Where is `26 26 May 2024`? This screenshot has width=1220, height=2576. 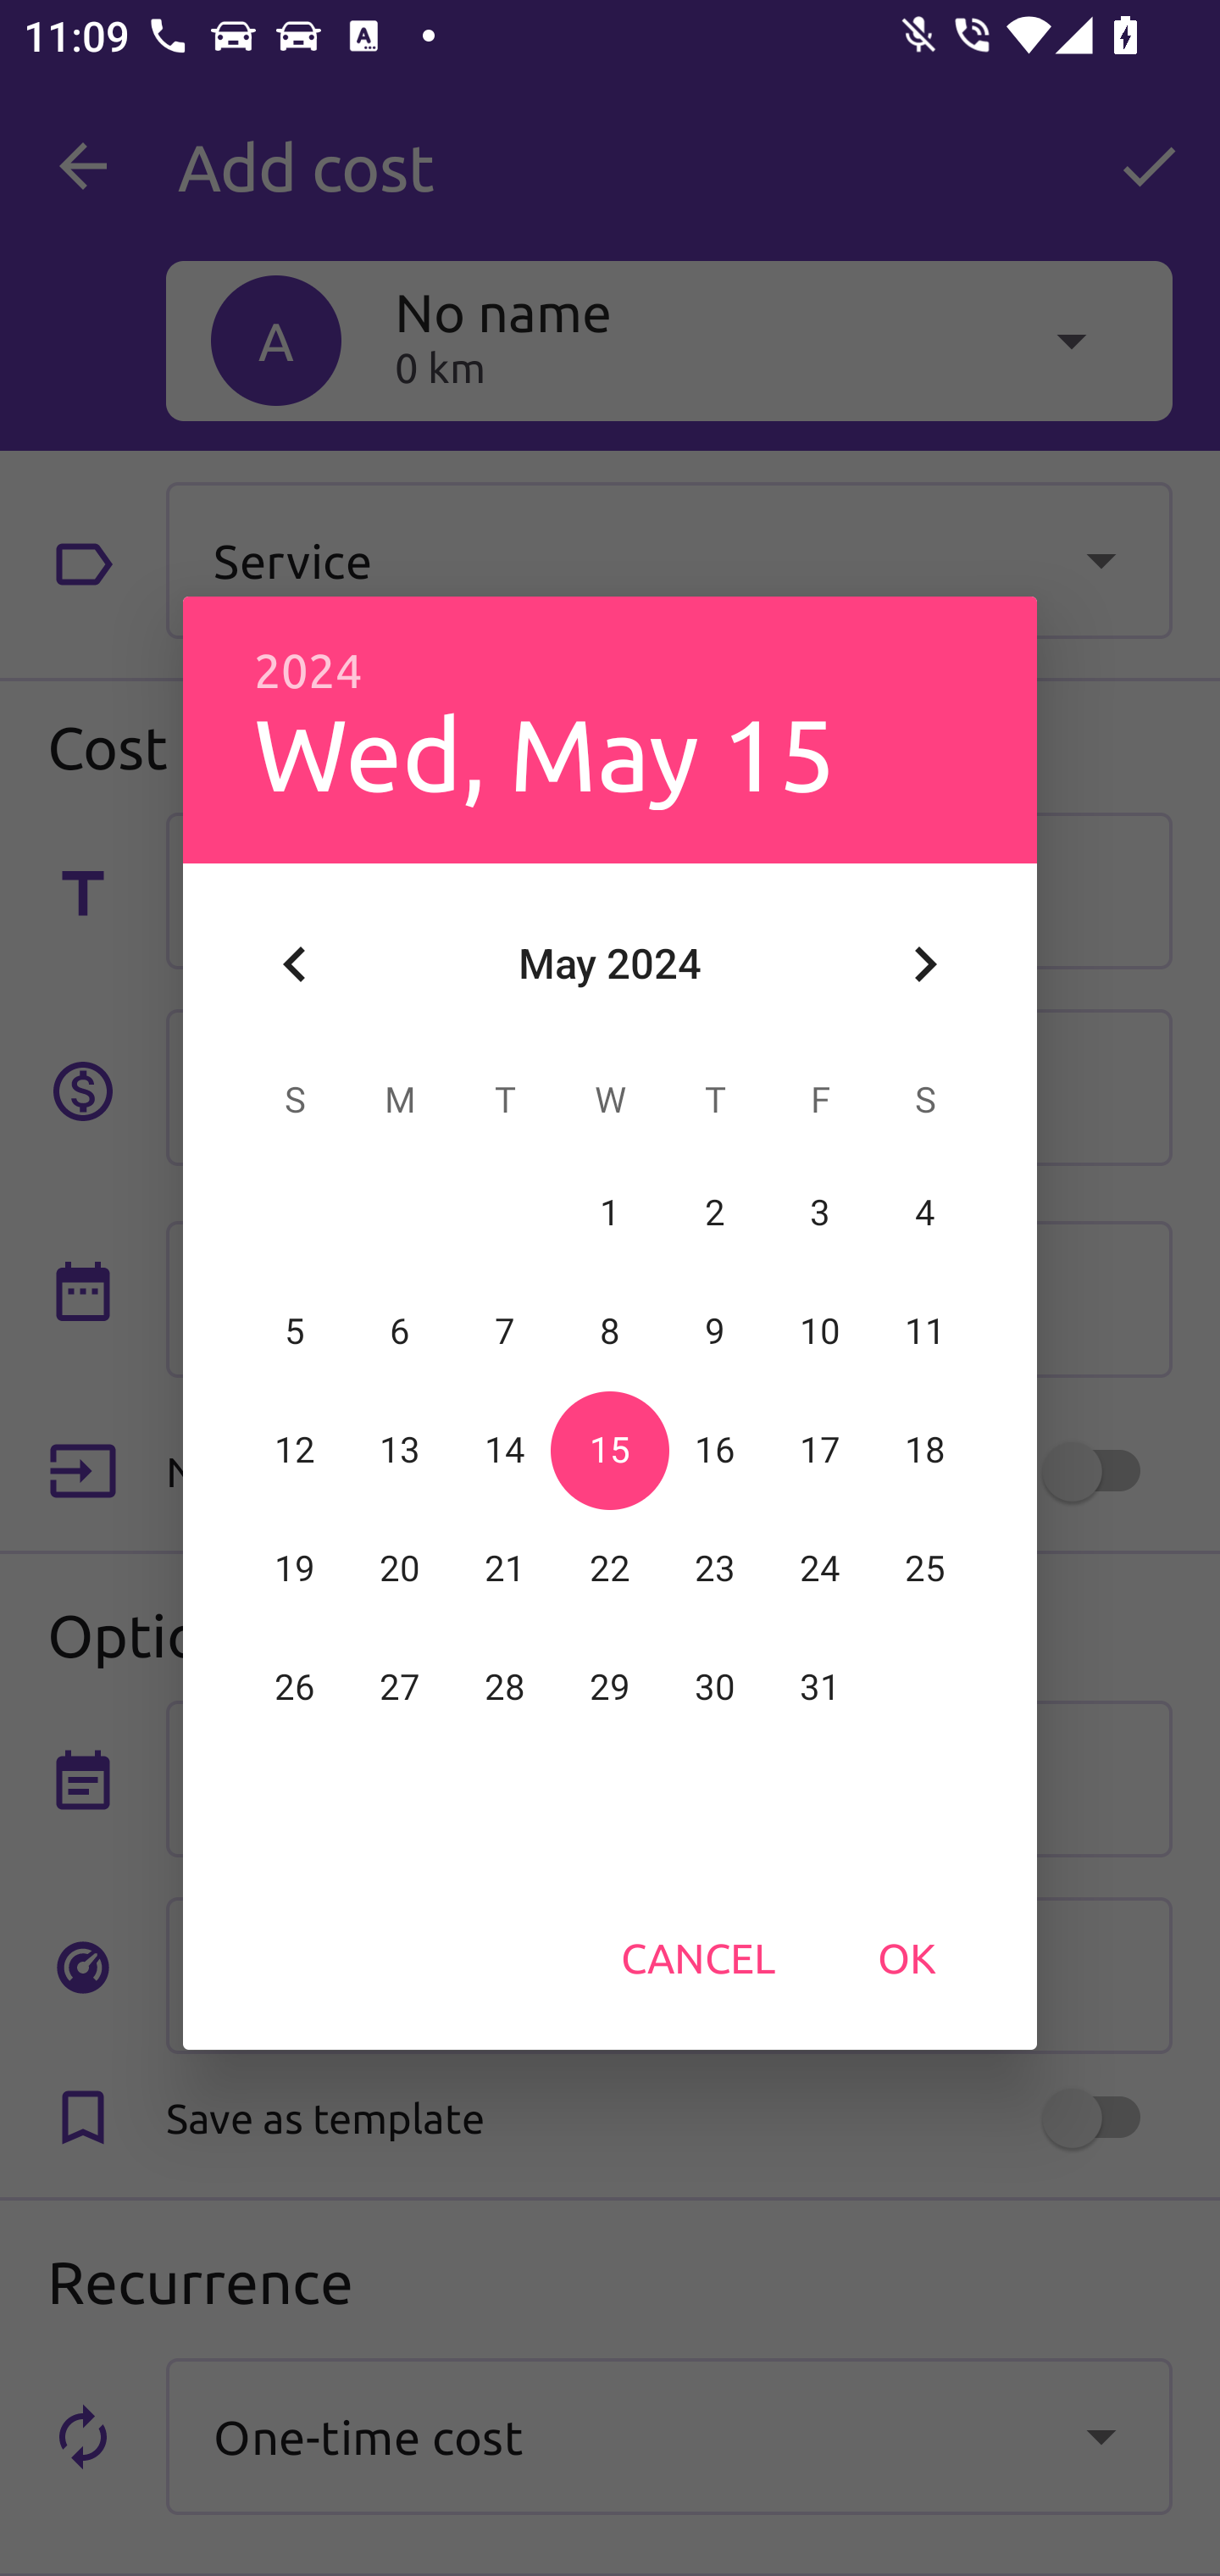 26 26 May 2024 is located at coordinates (295, 1687).